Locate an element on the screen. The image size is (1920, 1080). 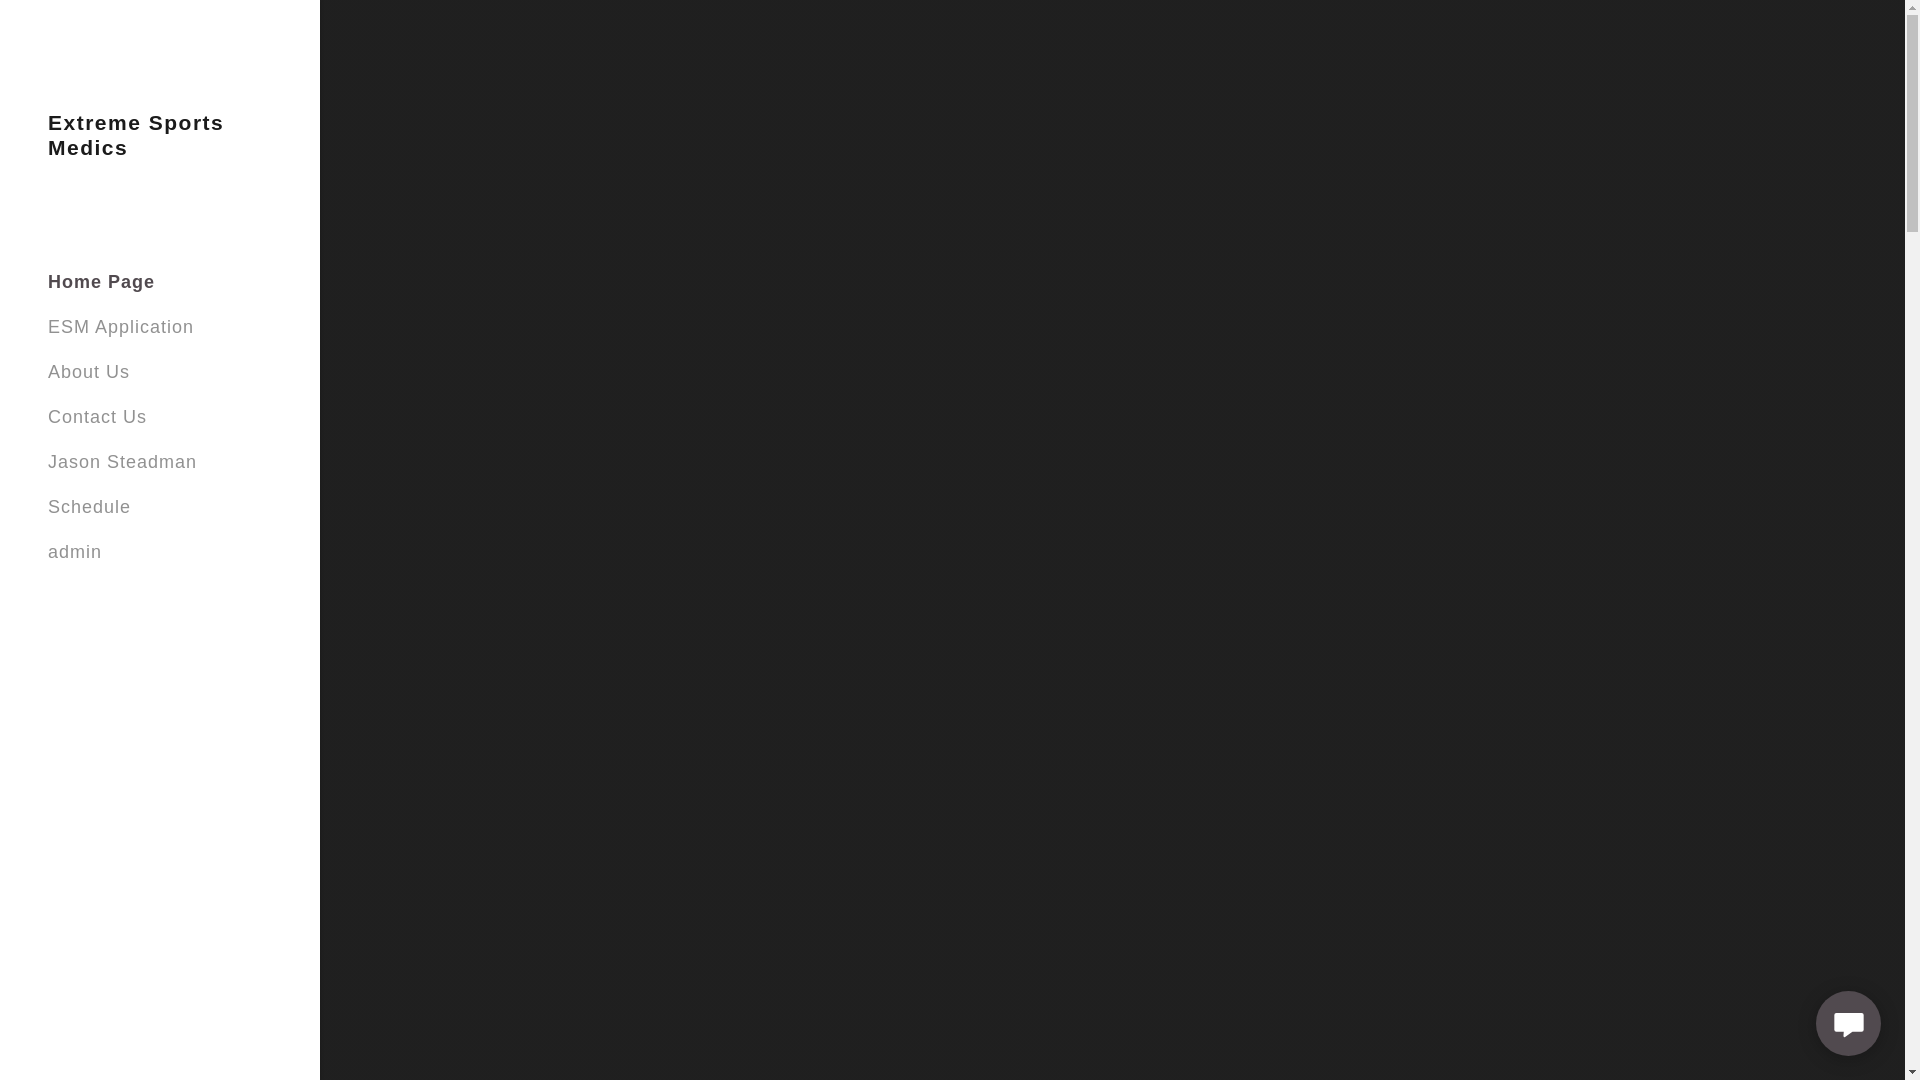
ESM Application is located at coordinates (120, 326).